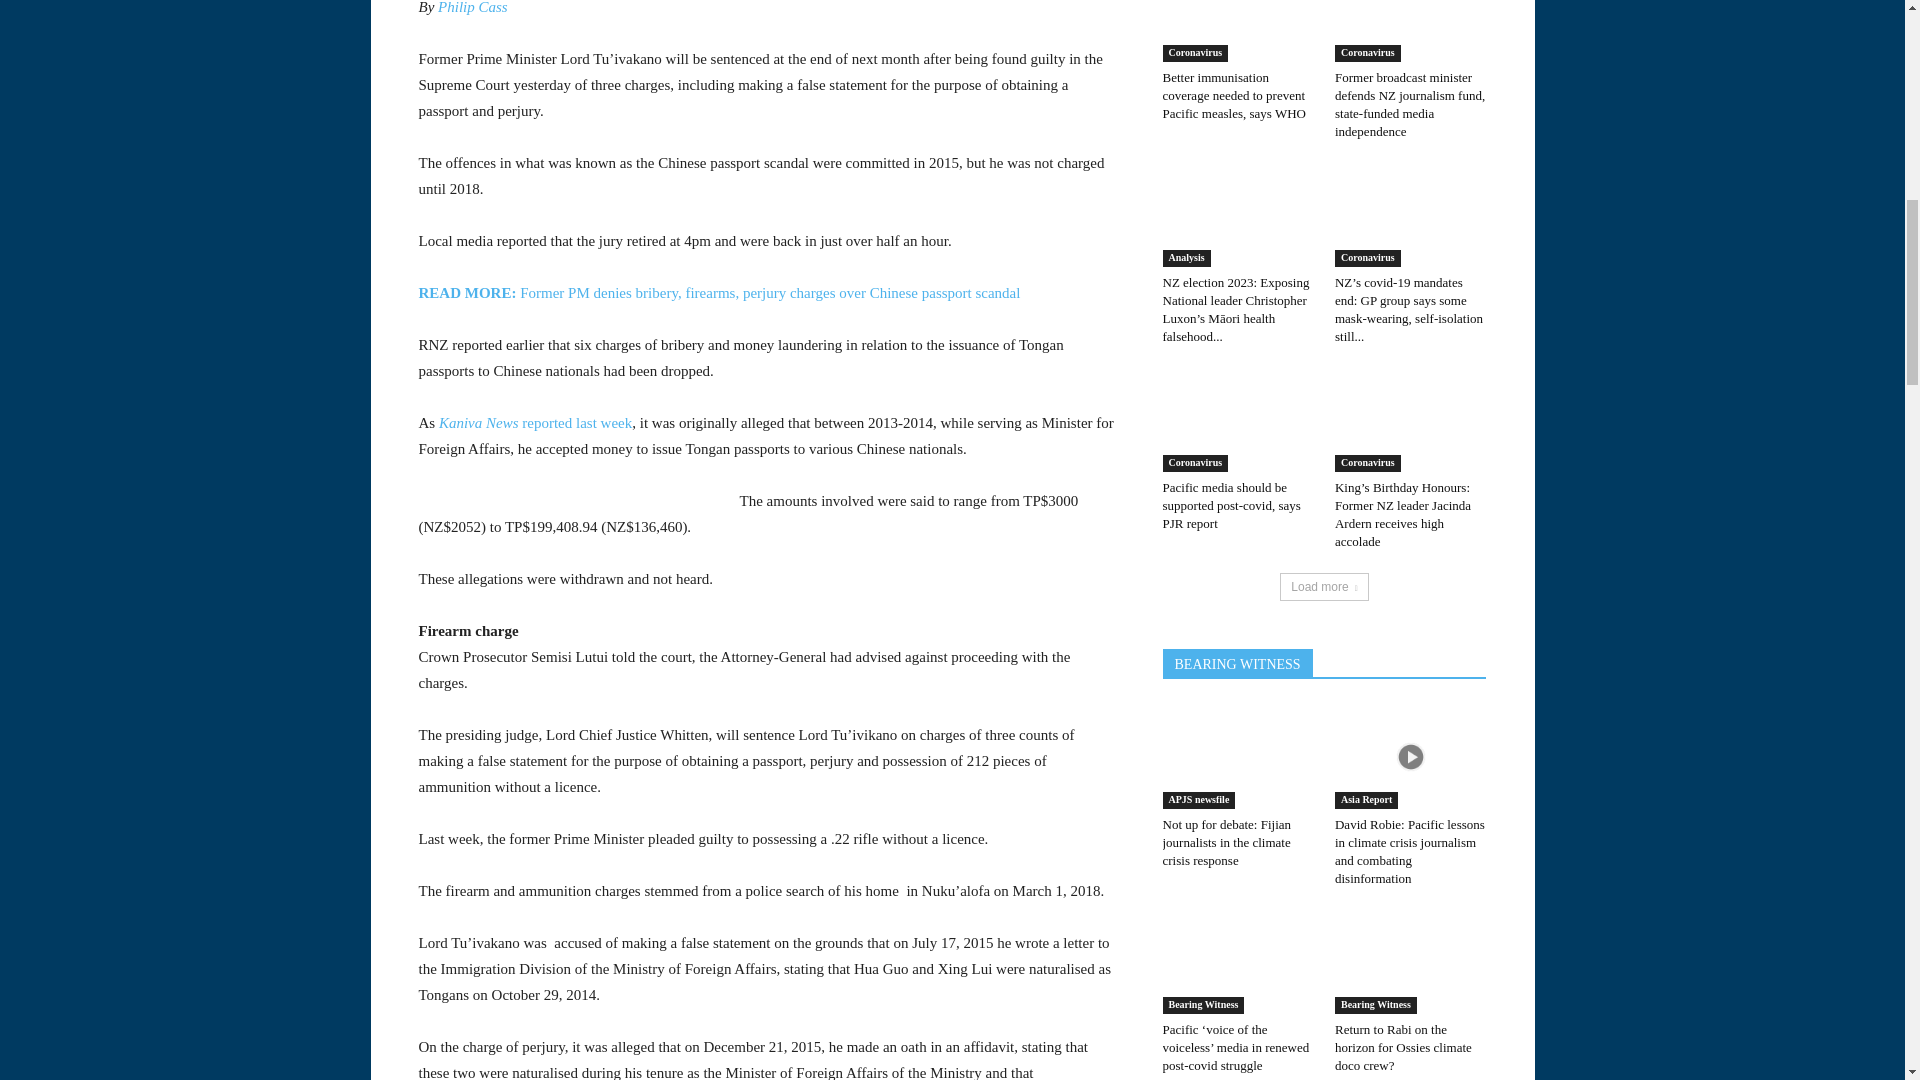 The image size is (1920, 1080). I want to click on Asia Report, so click(185, 199).